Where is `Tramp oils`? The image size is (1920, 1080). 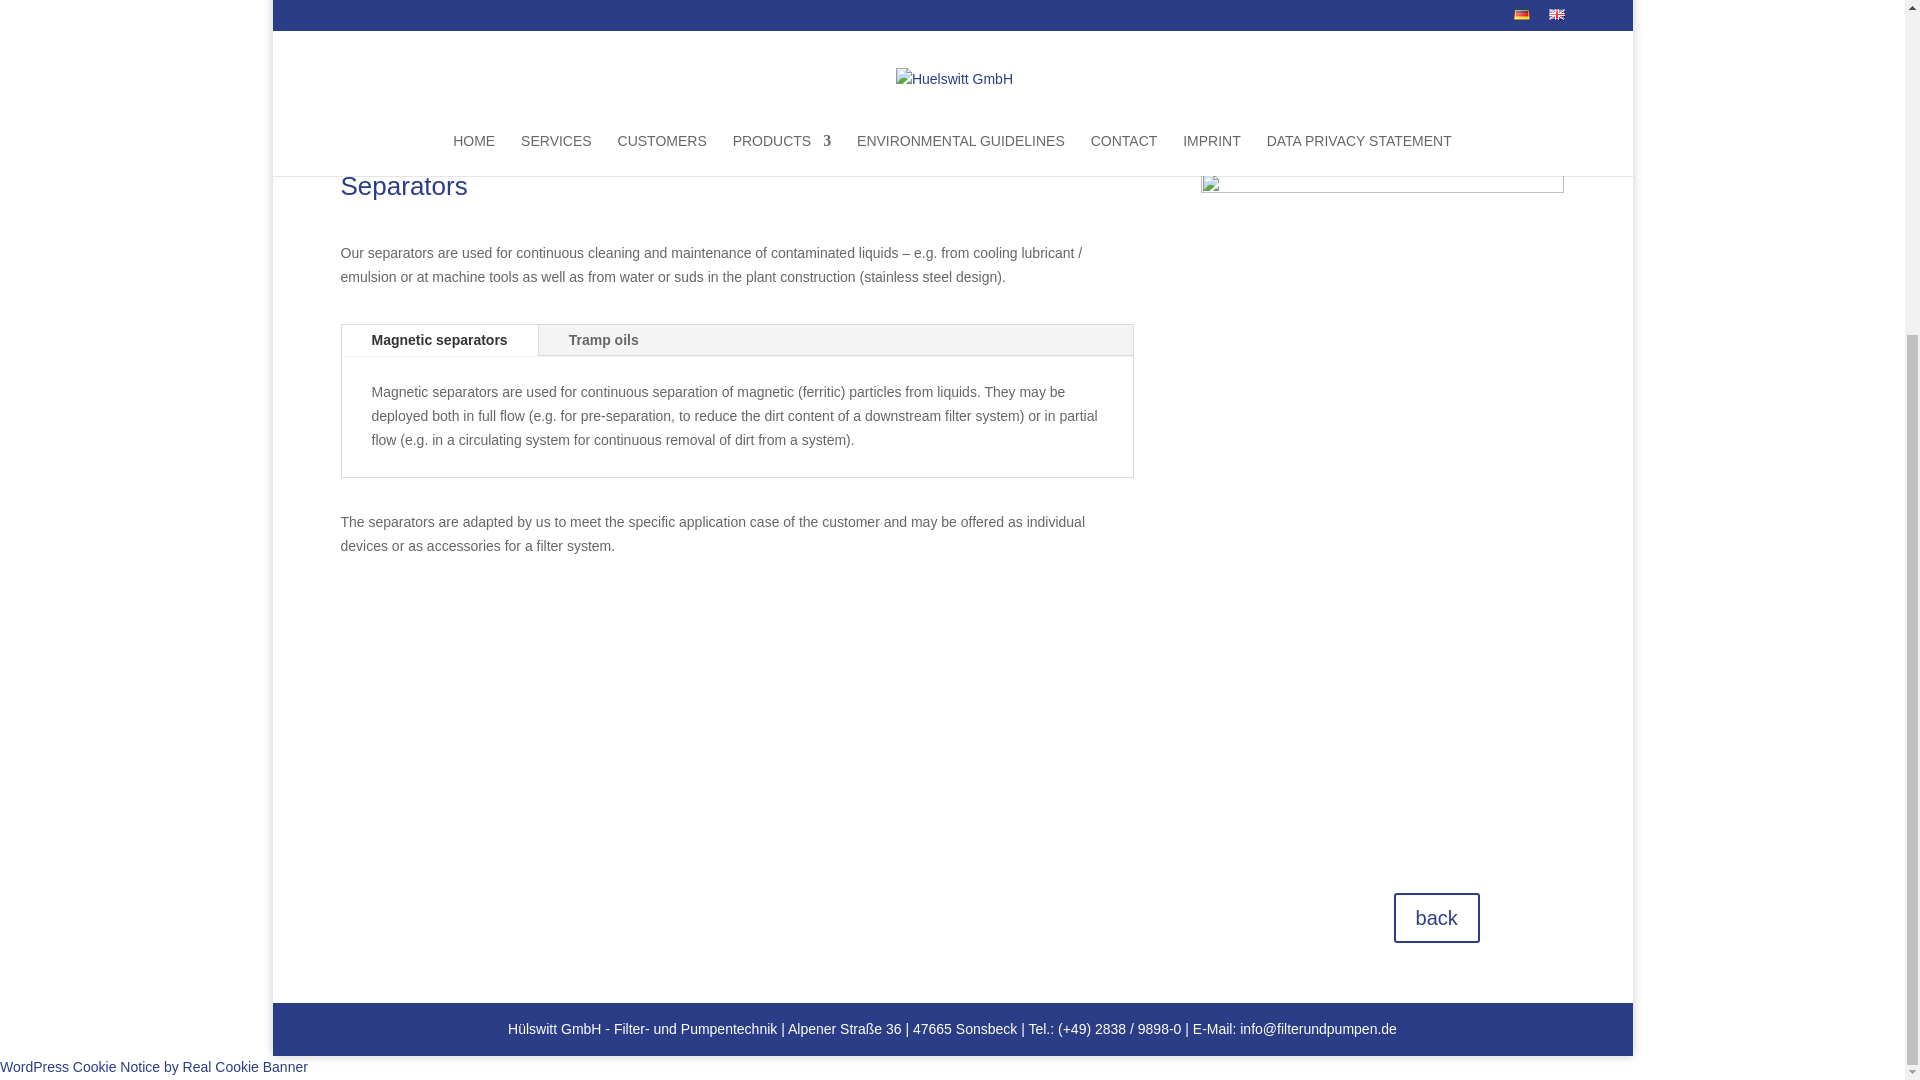
Tramp oils is located at coordinates (604, 341).